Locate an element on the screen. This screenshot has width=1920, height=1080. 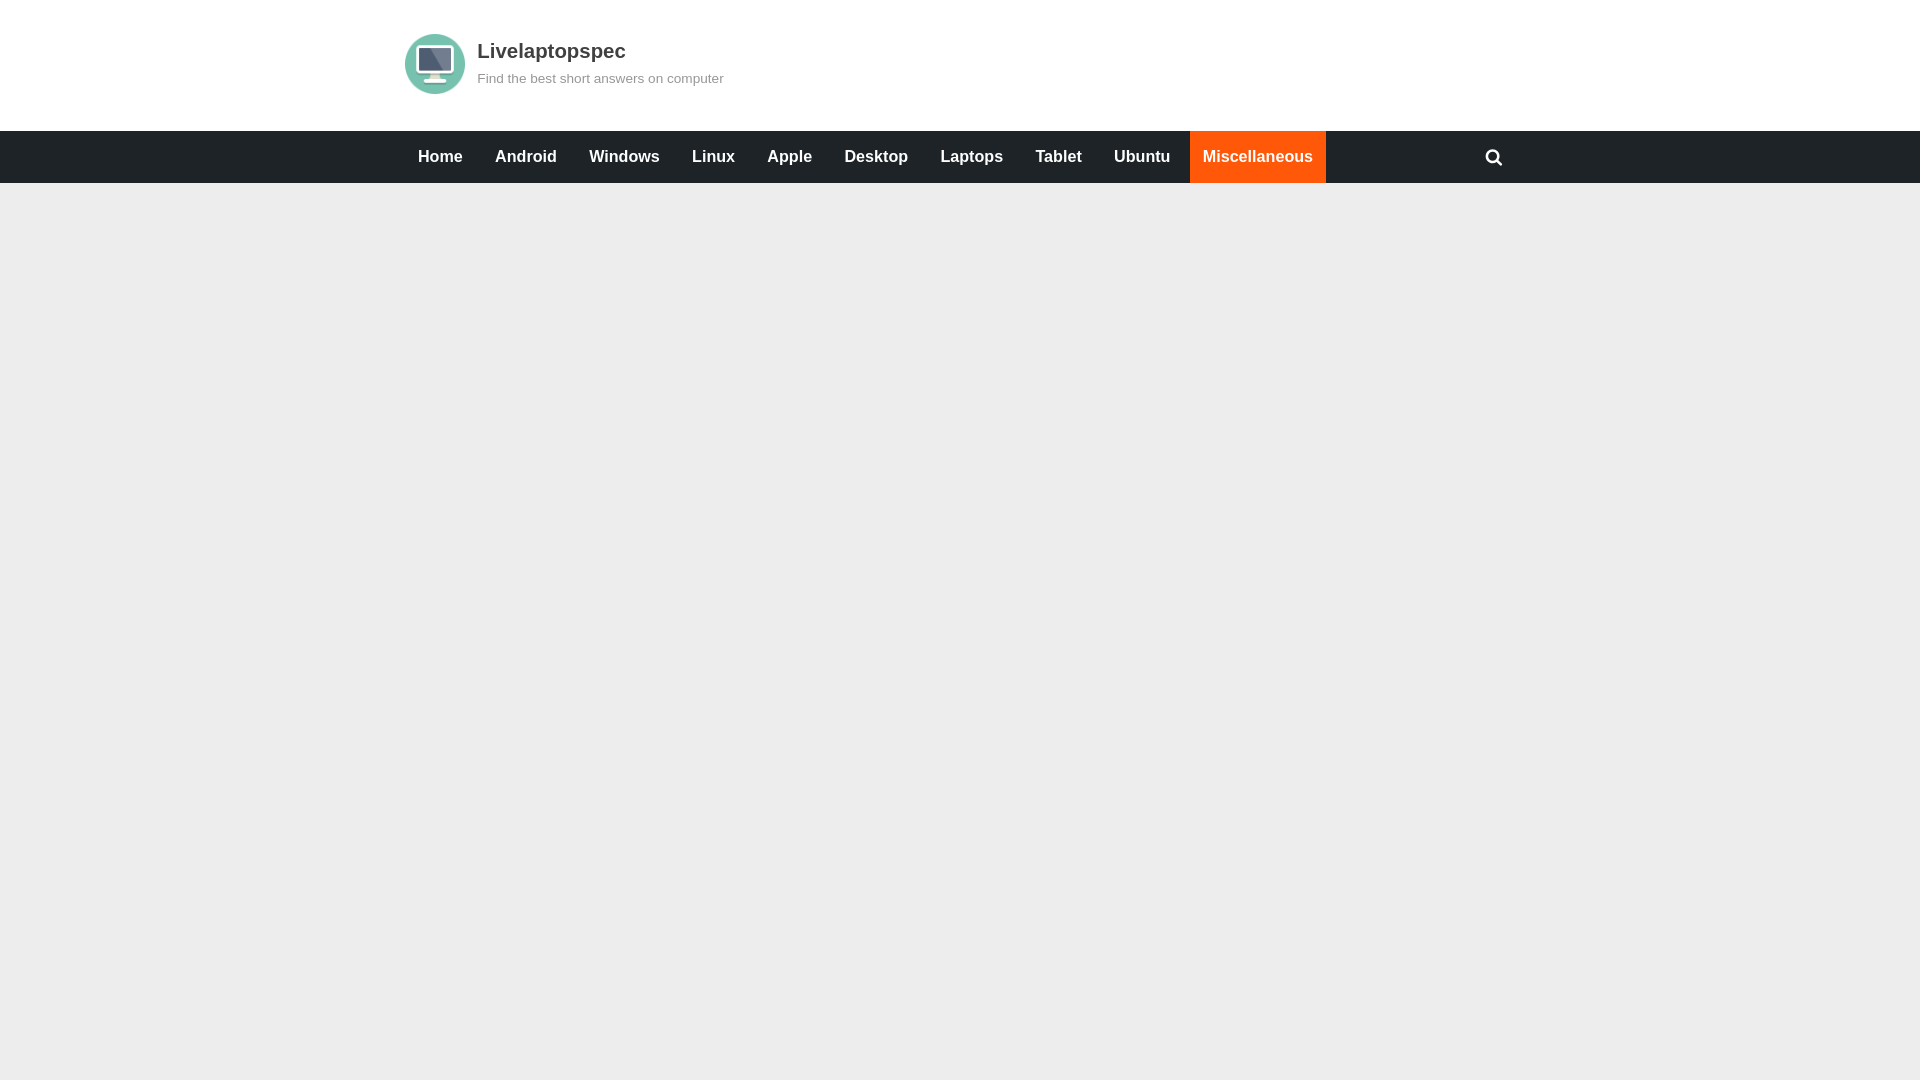
Toggle search form is located at coordinates (1494, 156).